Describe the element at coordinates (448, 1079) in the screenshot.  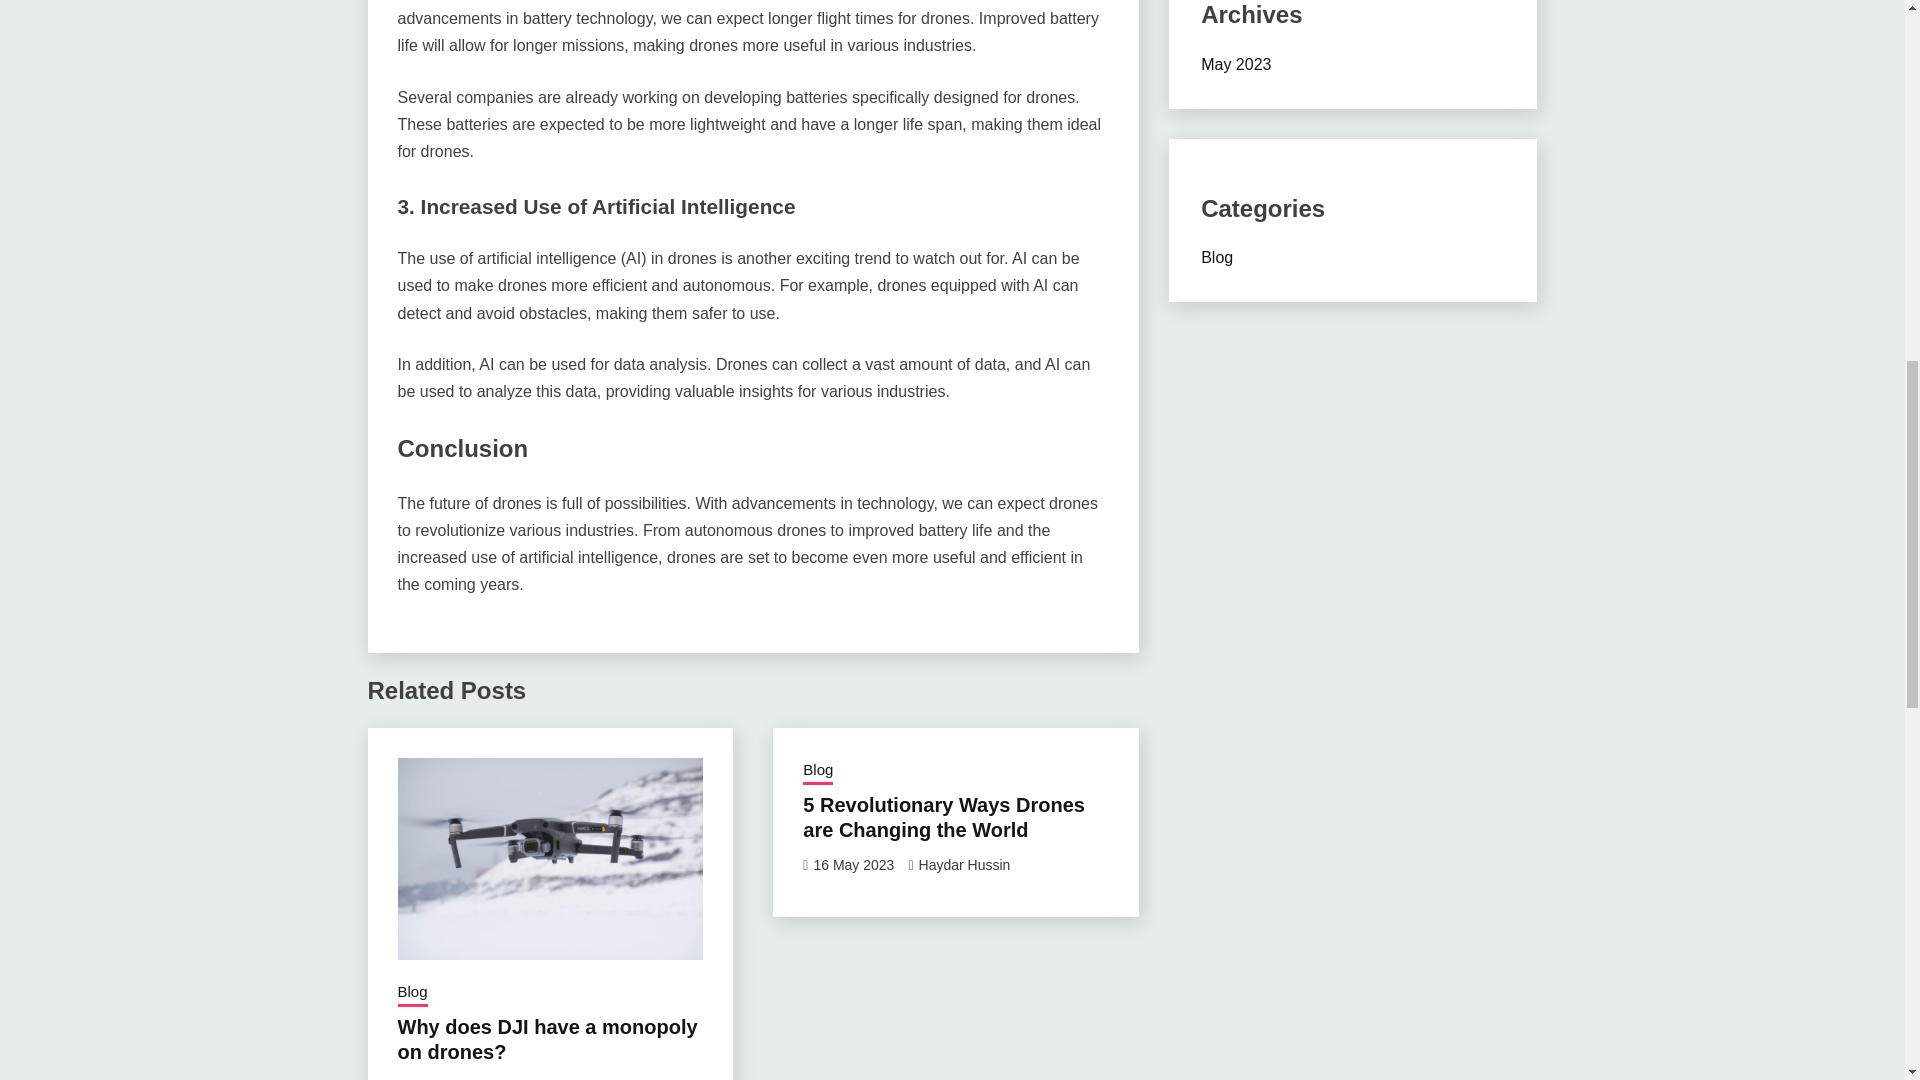
I see `24 May 2023` at that location.